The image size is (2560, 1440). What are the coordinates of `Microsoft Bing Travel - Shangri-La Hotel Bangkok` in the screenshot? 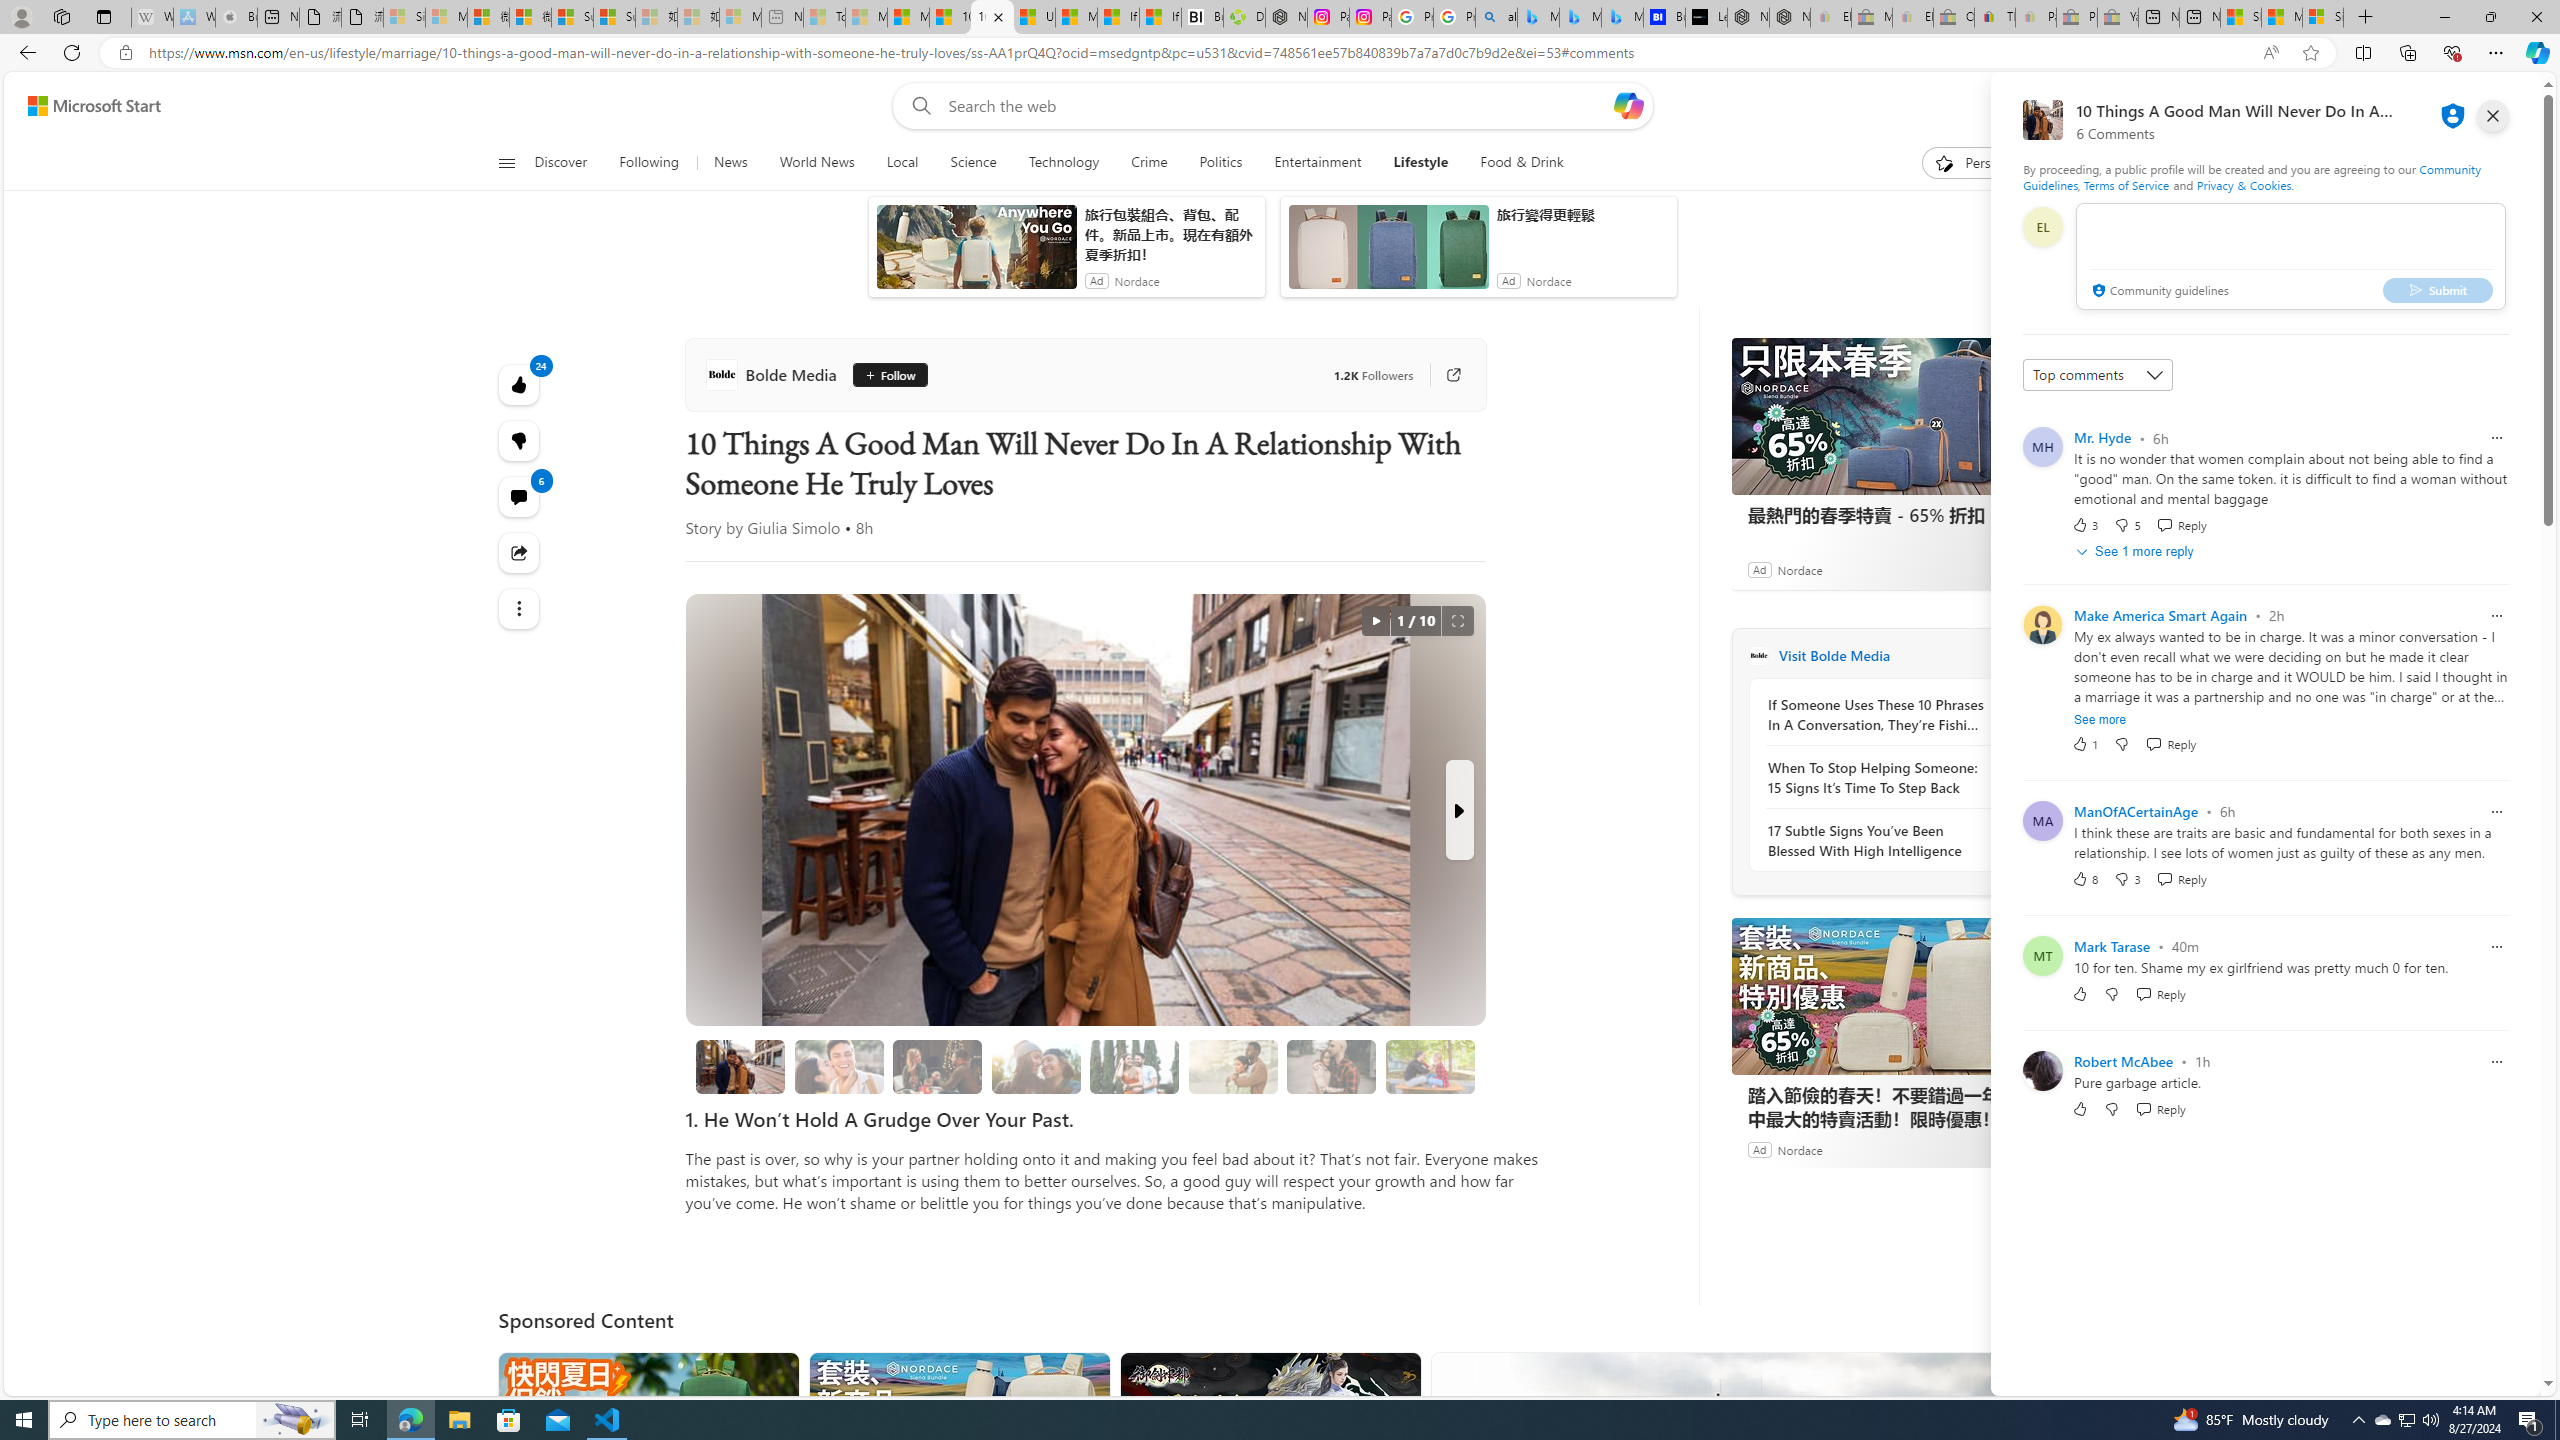 It's located at (1622, 17).